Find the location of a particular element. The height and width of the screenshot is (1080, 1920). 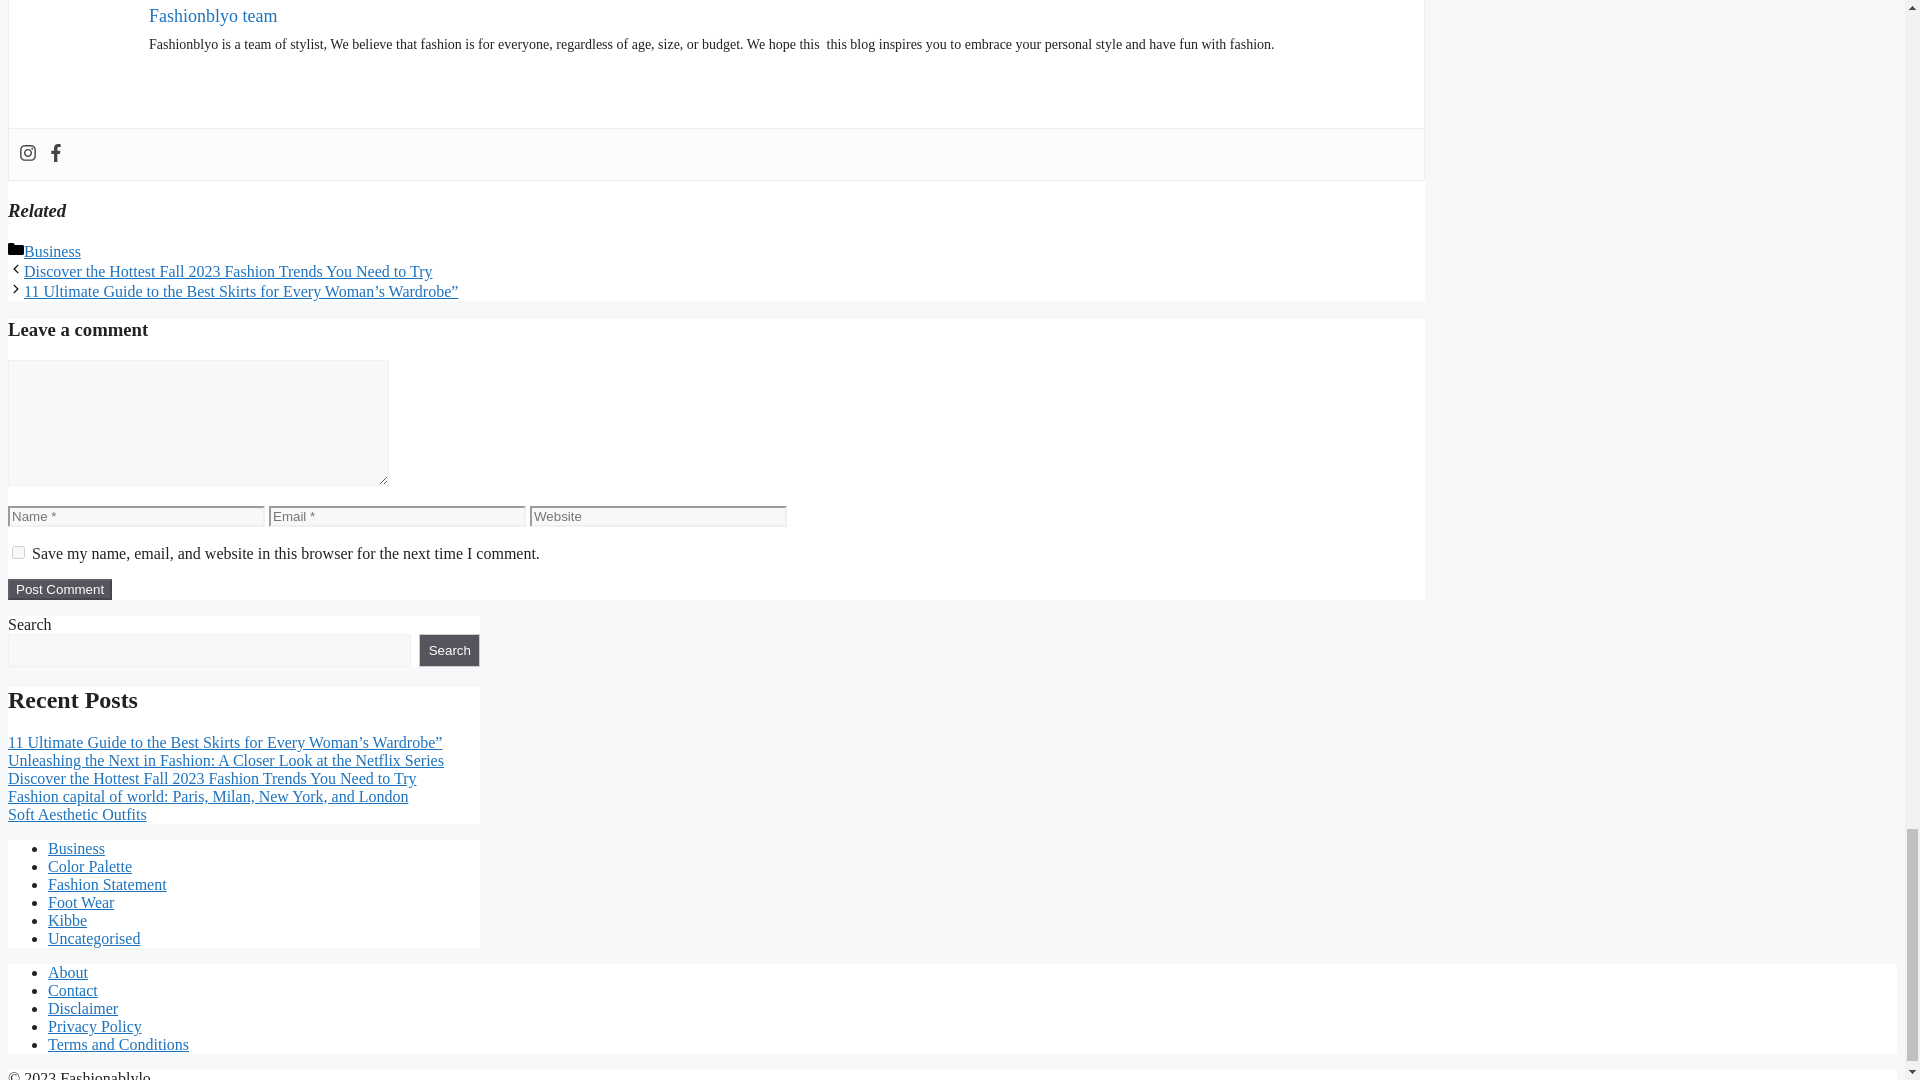

Fashionblyo team is located at coordinates (214, 16).